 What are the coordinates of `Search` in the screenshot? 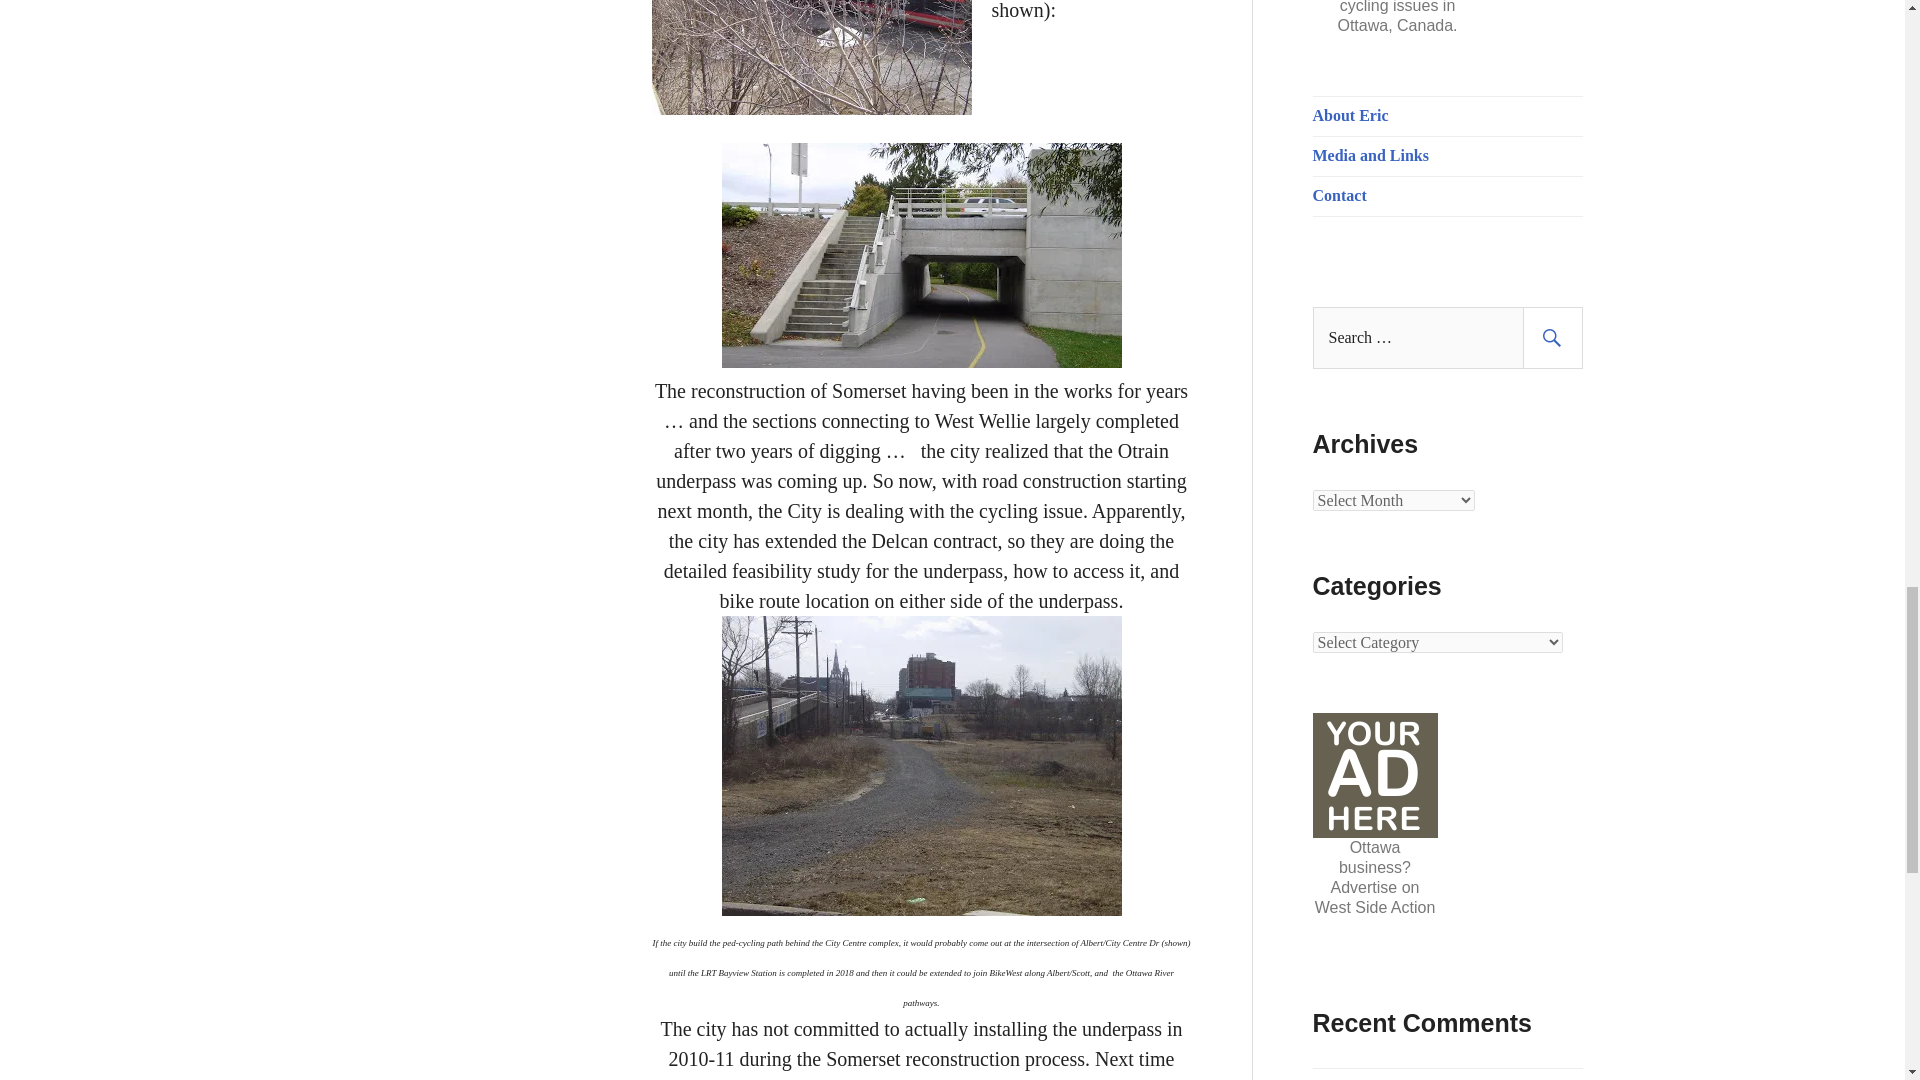 It's located at (1552, 338).